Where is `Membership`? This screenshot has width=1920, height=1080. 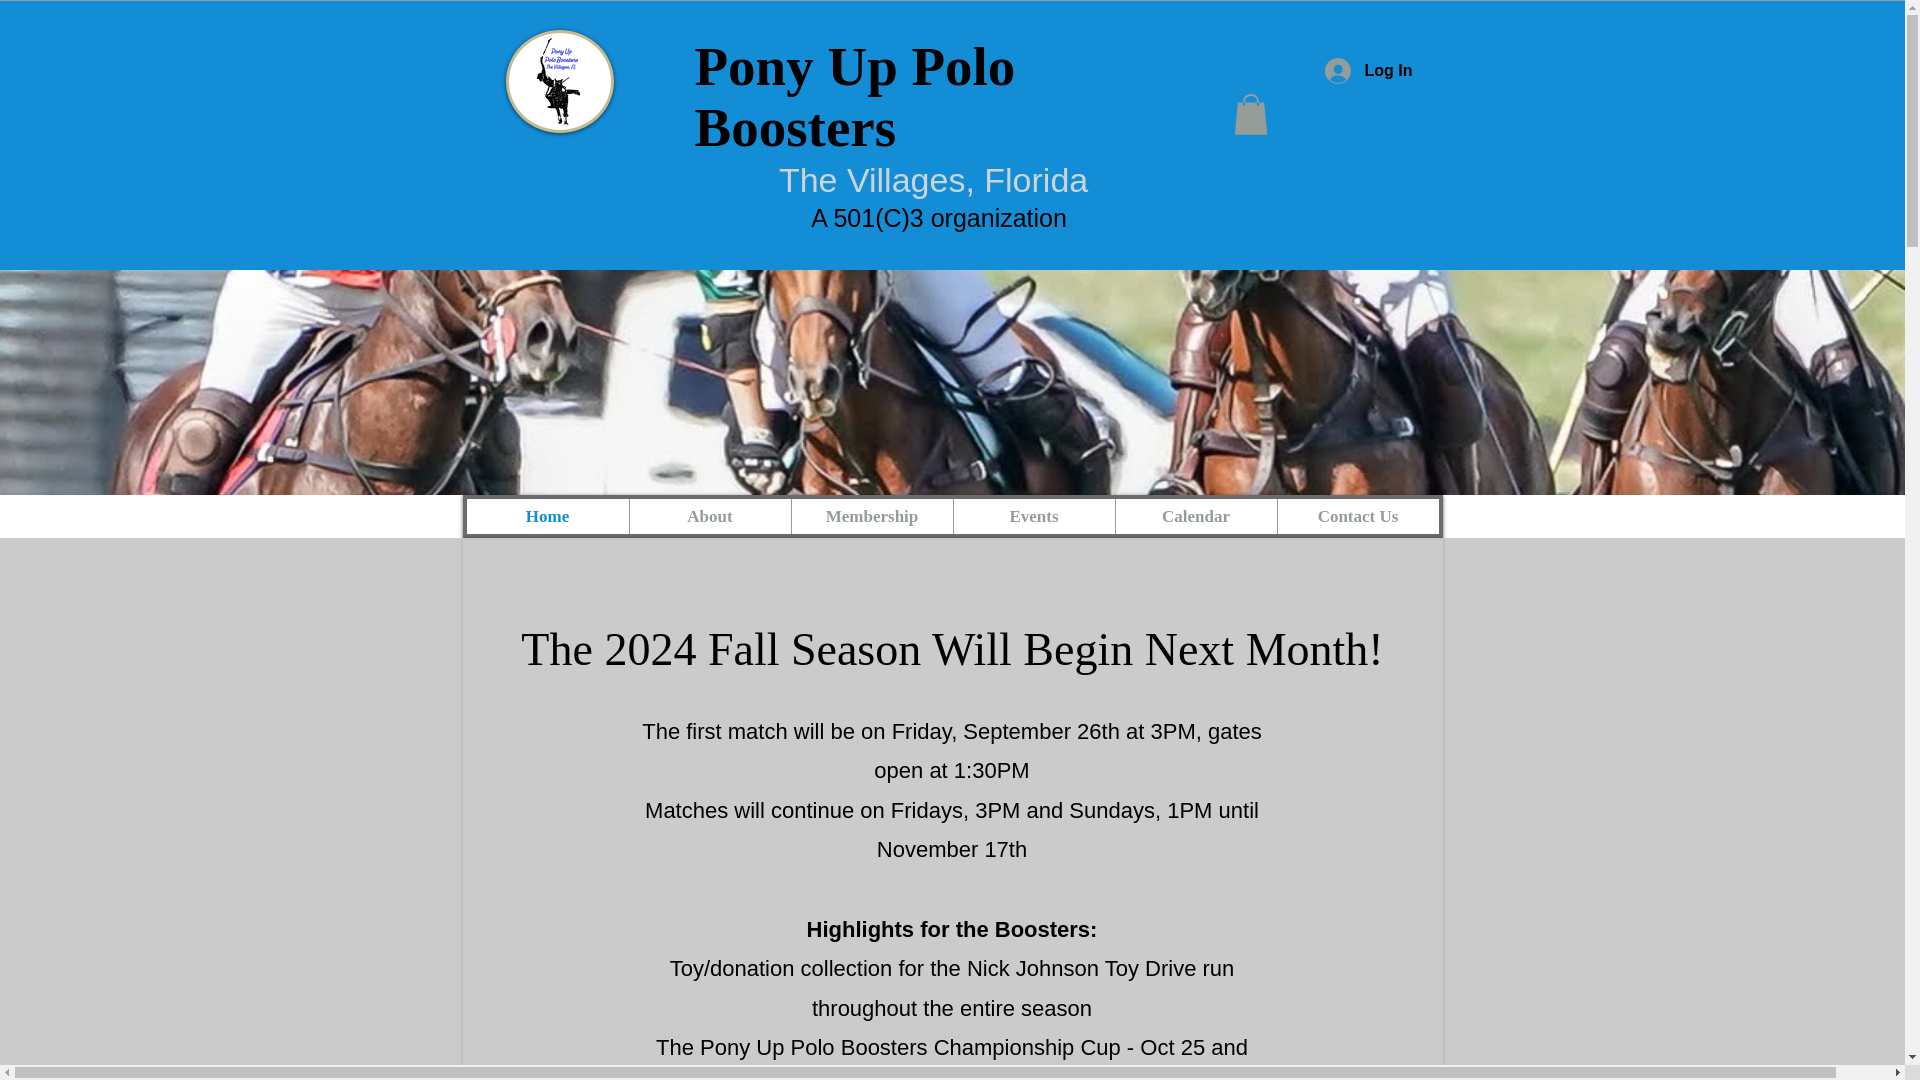
Membership is located at coordinates (870, 516).